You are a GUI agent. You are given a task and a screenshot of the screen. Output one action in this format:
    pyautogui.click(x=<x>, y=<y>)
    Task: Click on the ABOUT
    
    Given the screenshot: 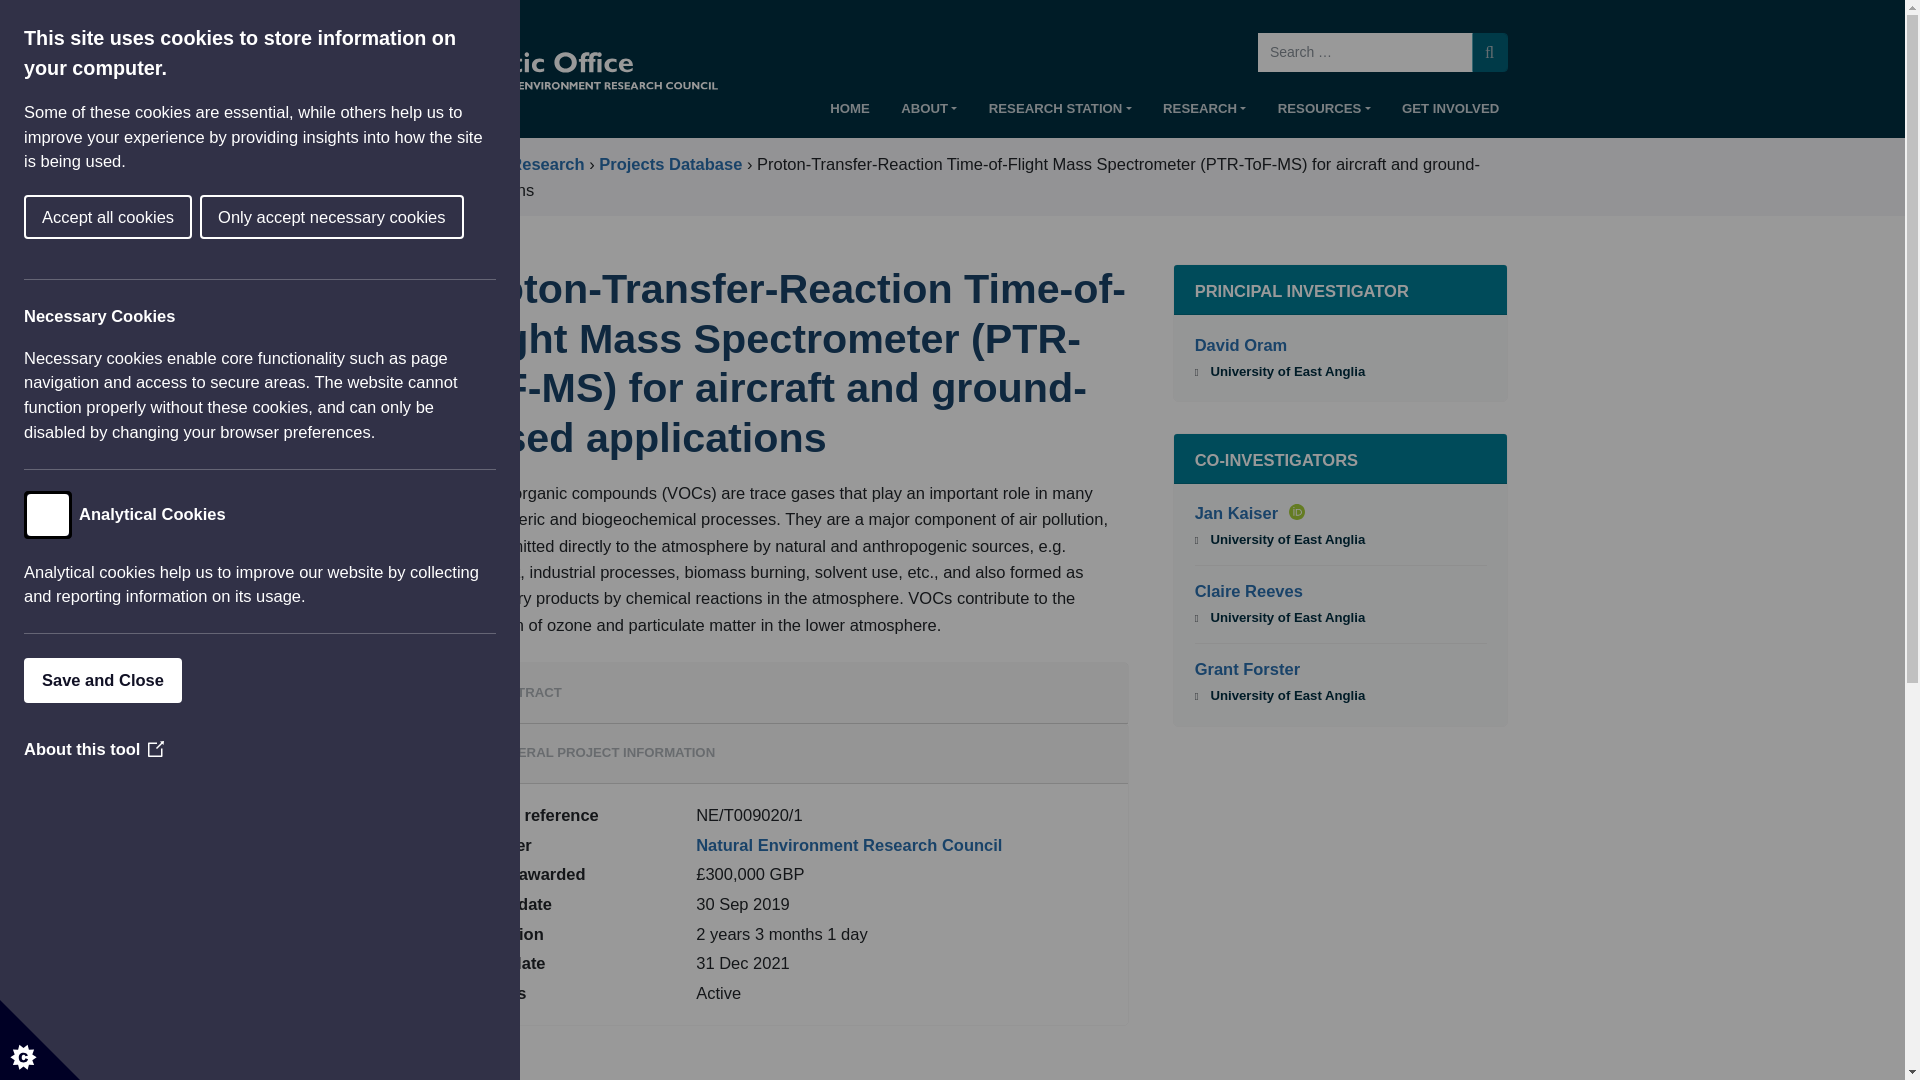 What is the action you would take?
    pyautogui.click(x=928, y=113)
    